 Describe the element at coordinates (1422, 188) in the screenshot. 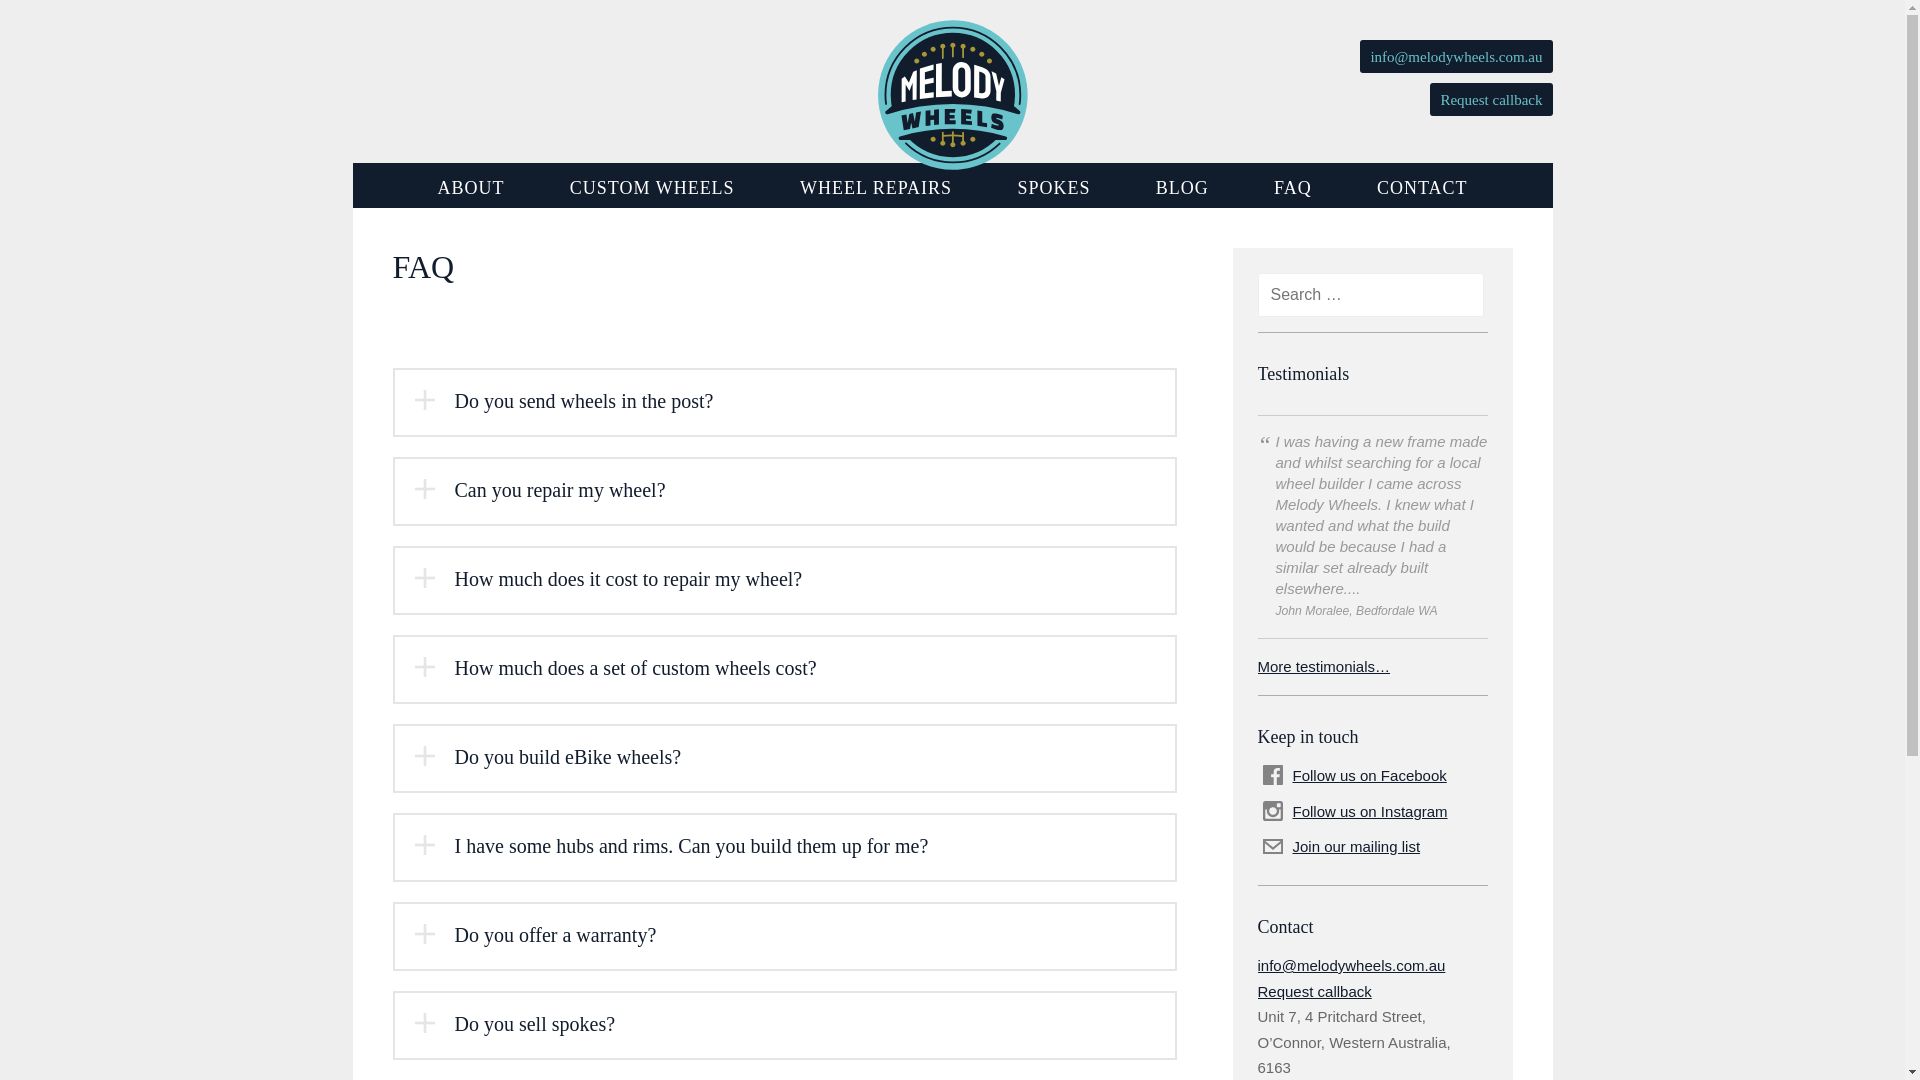

I see `CONTACT` at that location.